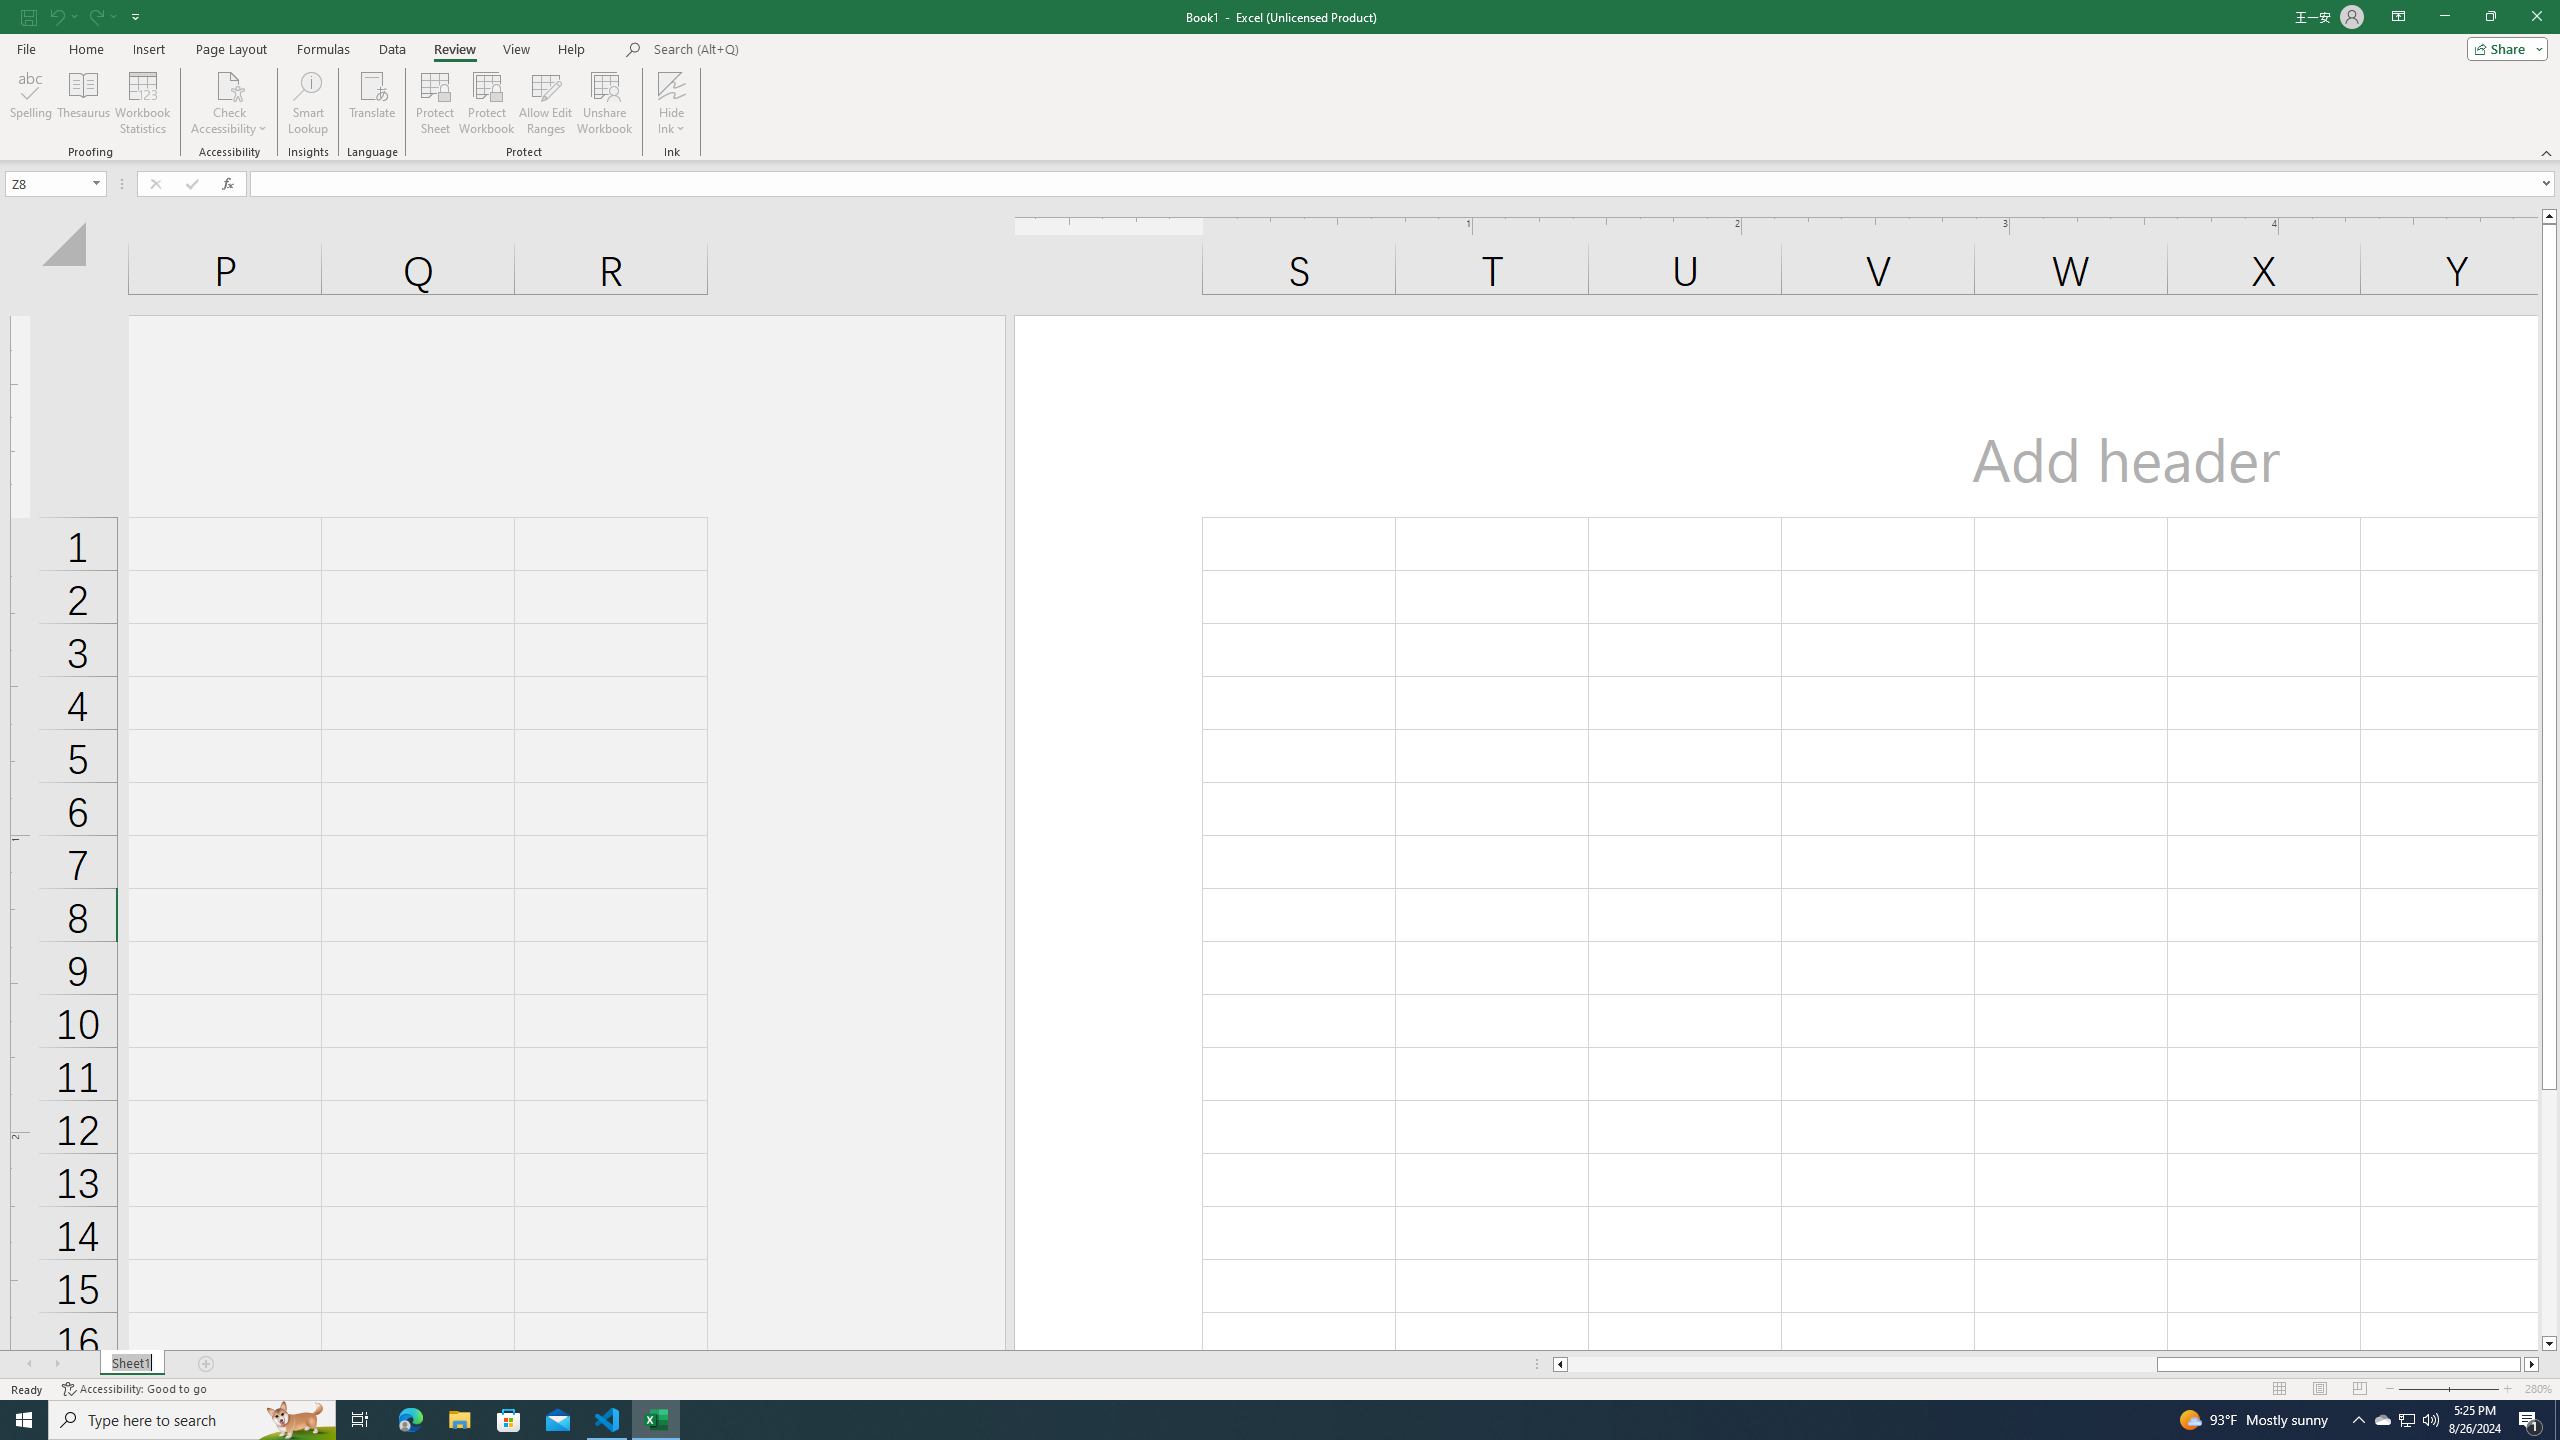 This screenshot has height=1440, width=2560. Describe the element at coordinates (2547, 152) in the screenshot. I see `Collapse the Ribbon` at that location.